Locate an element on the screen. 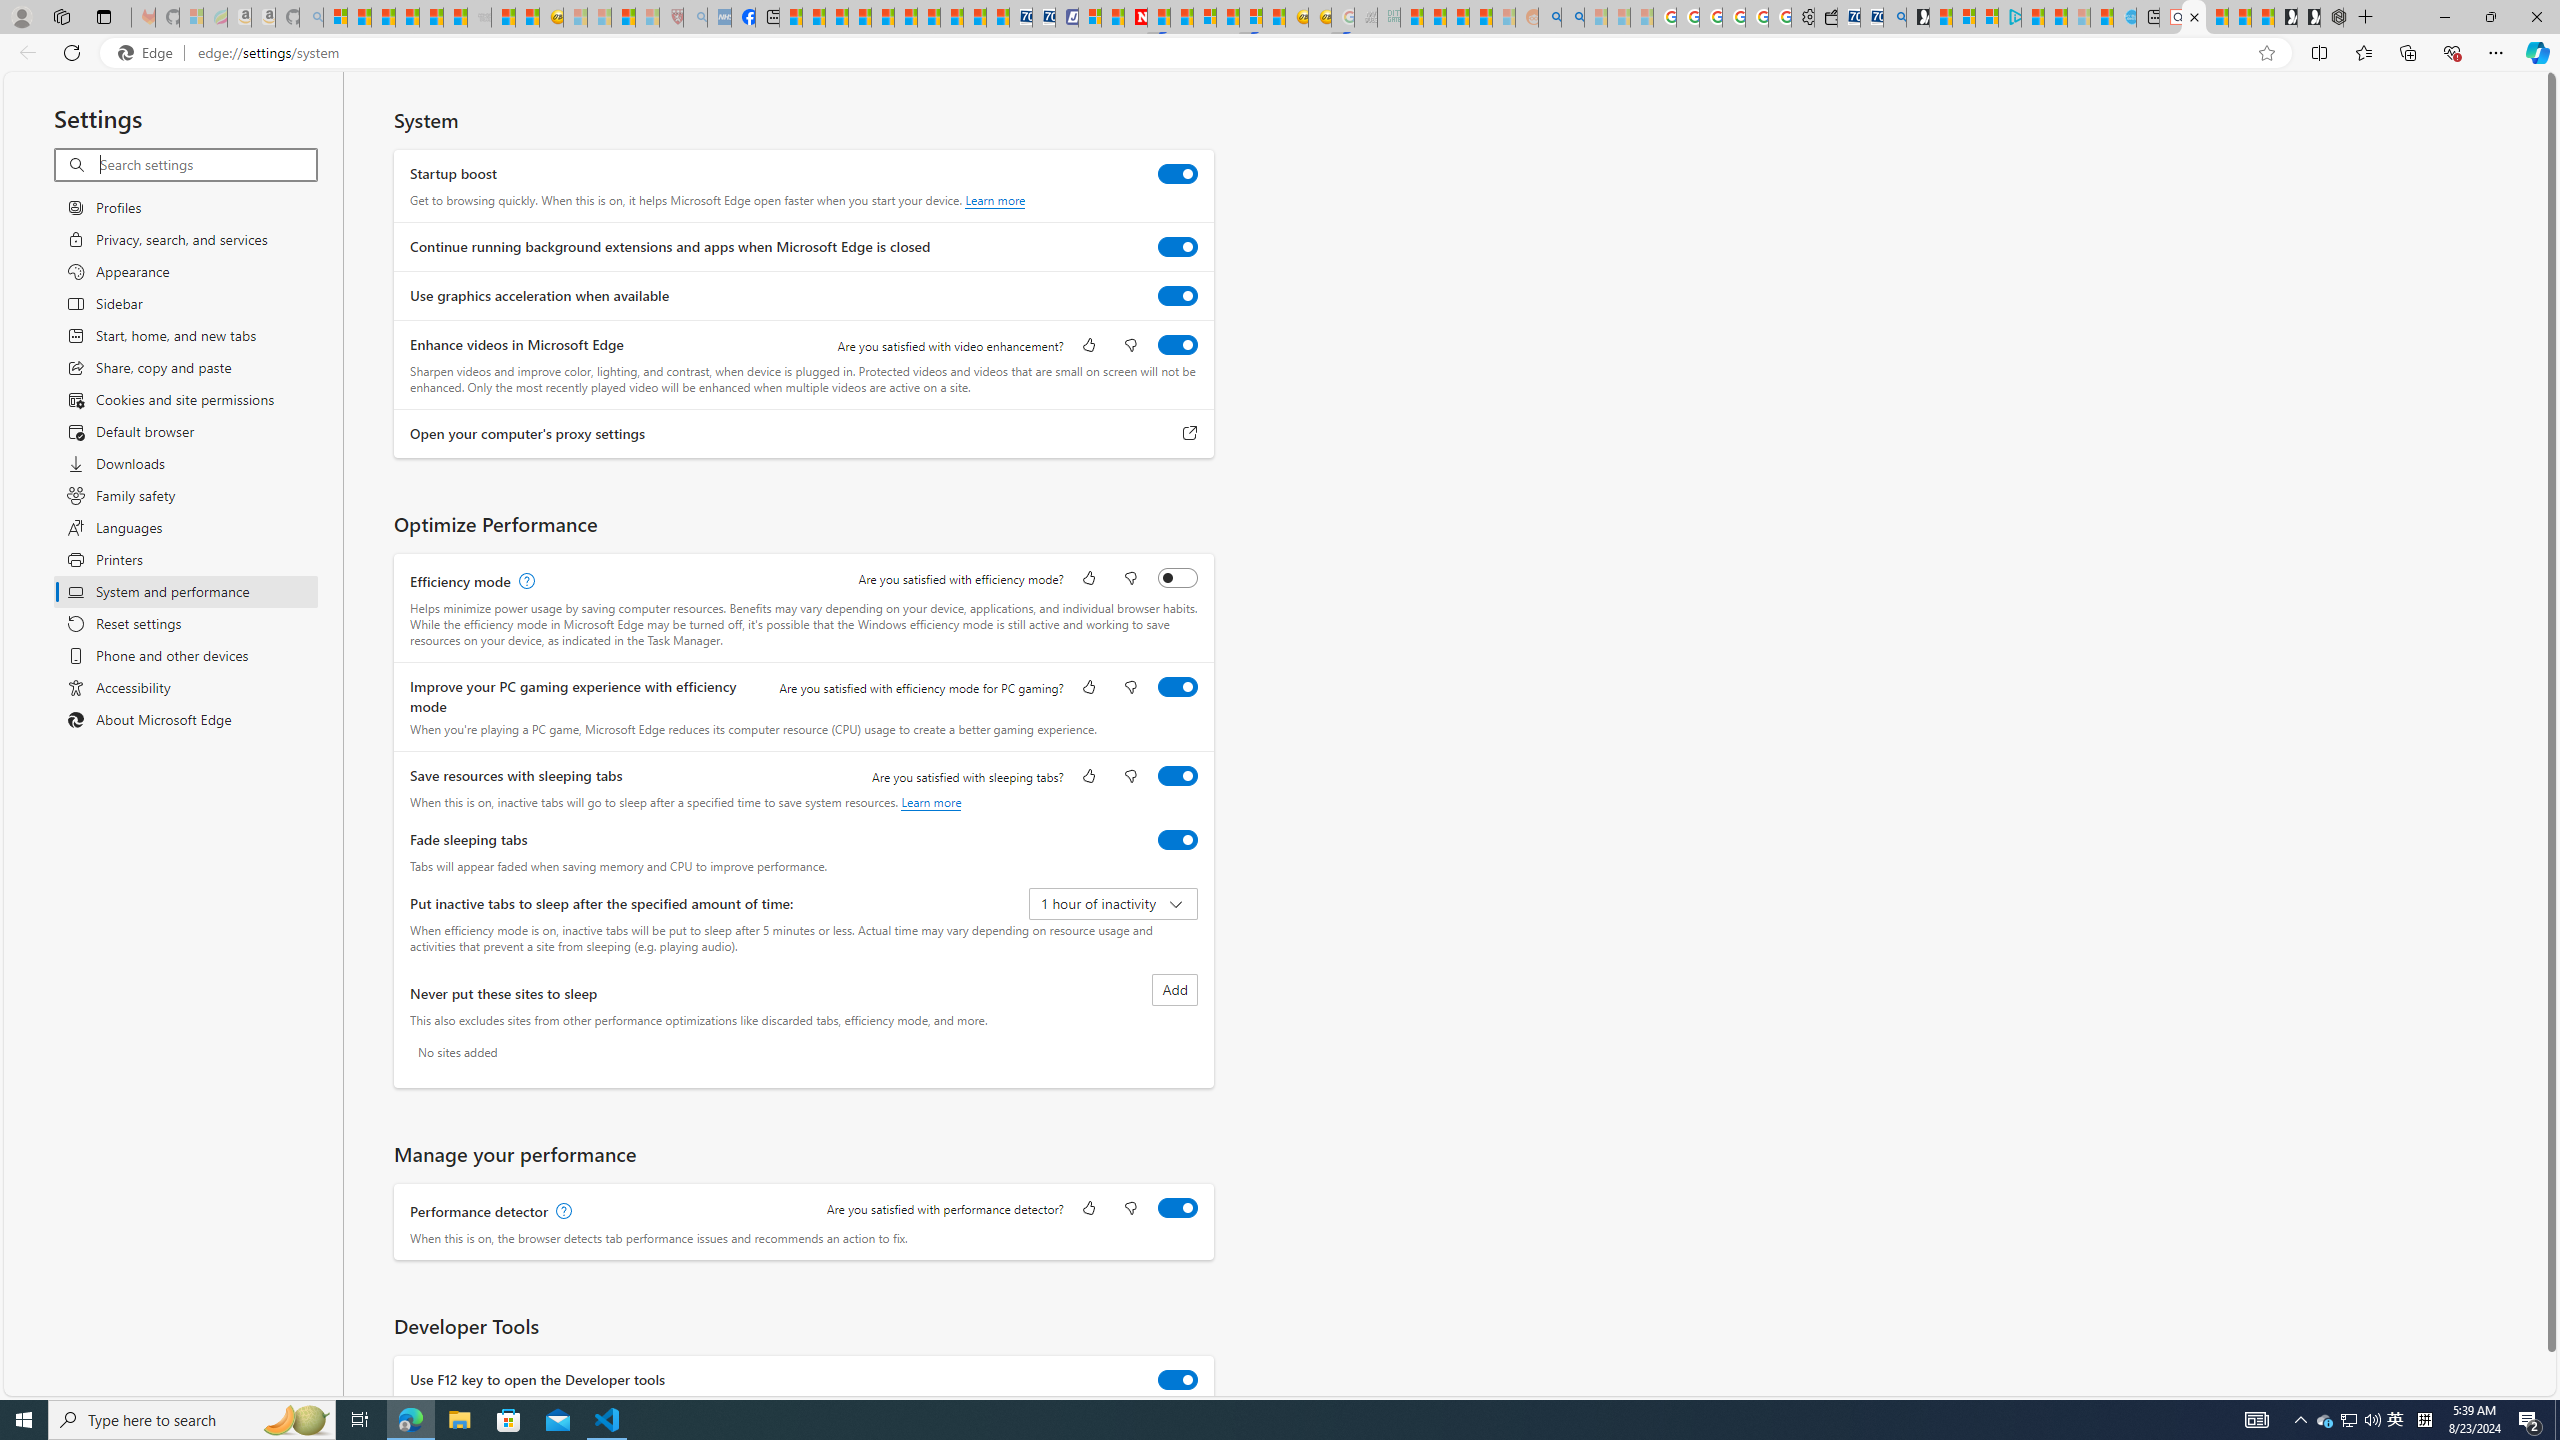 This screenshot has width=2560, height=1440. Student Loan Update: Forgiveness Program Ends This Month is located at coordinates (1480, 17).